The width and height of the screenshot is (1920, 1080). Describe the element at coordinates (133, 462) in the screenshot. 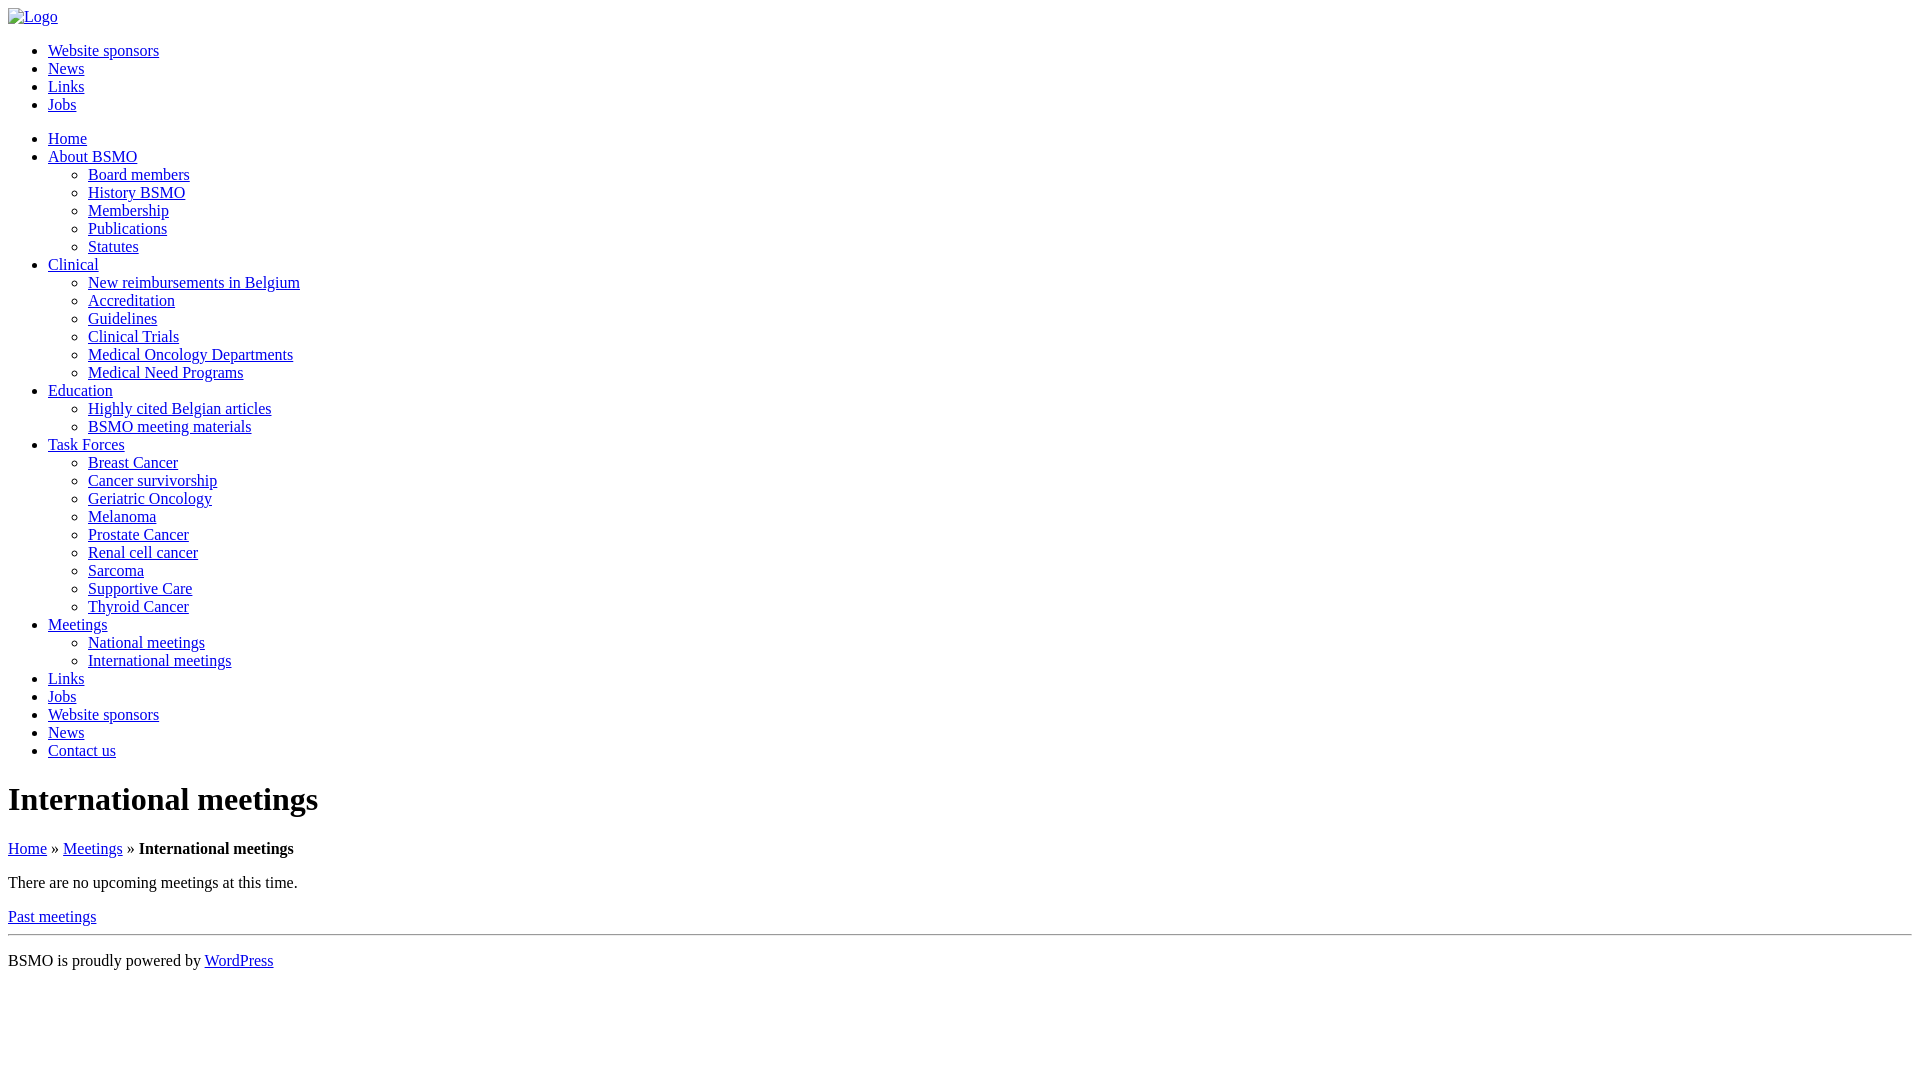

I see `Breast Cancer` at that location.